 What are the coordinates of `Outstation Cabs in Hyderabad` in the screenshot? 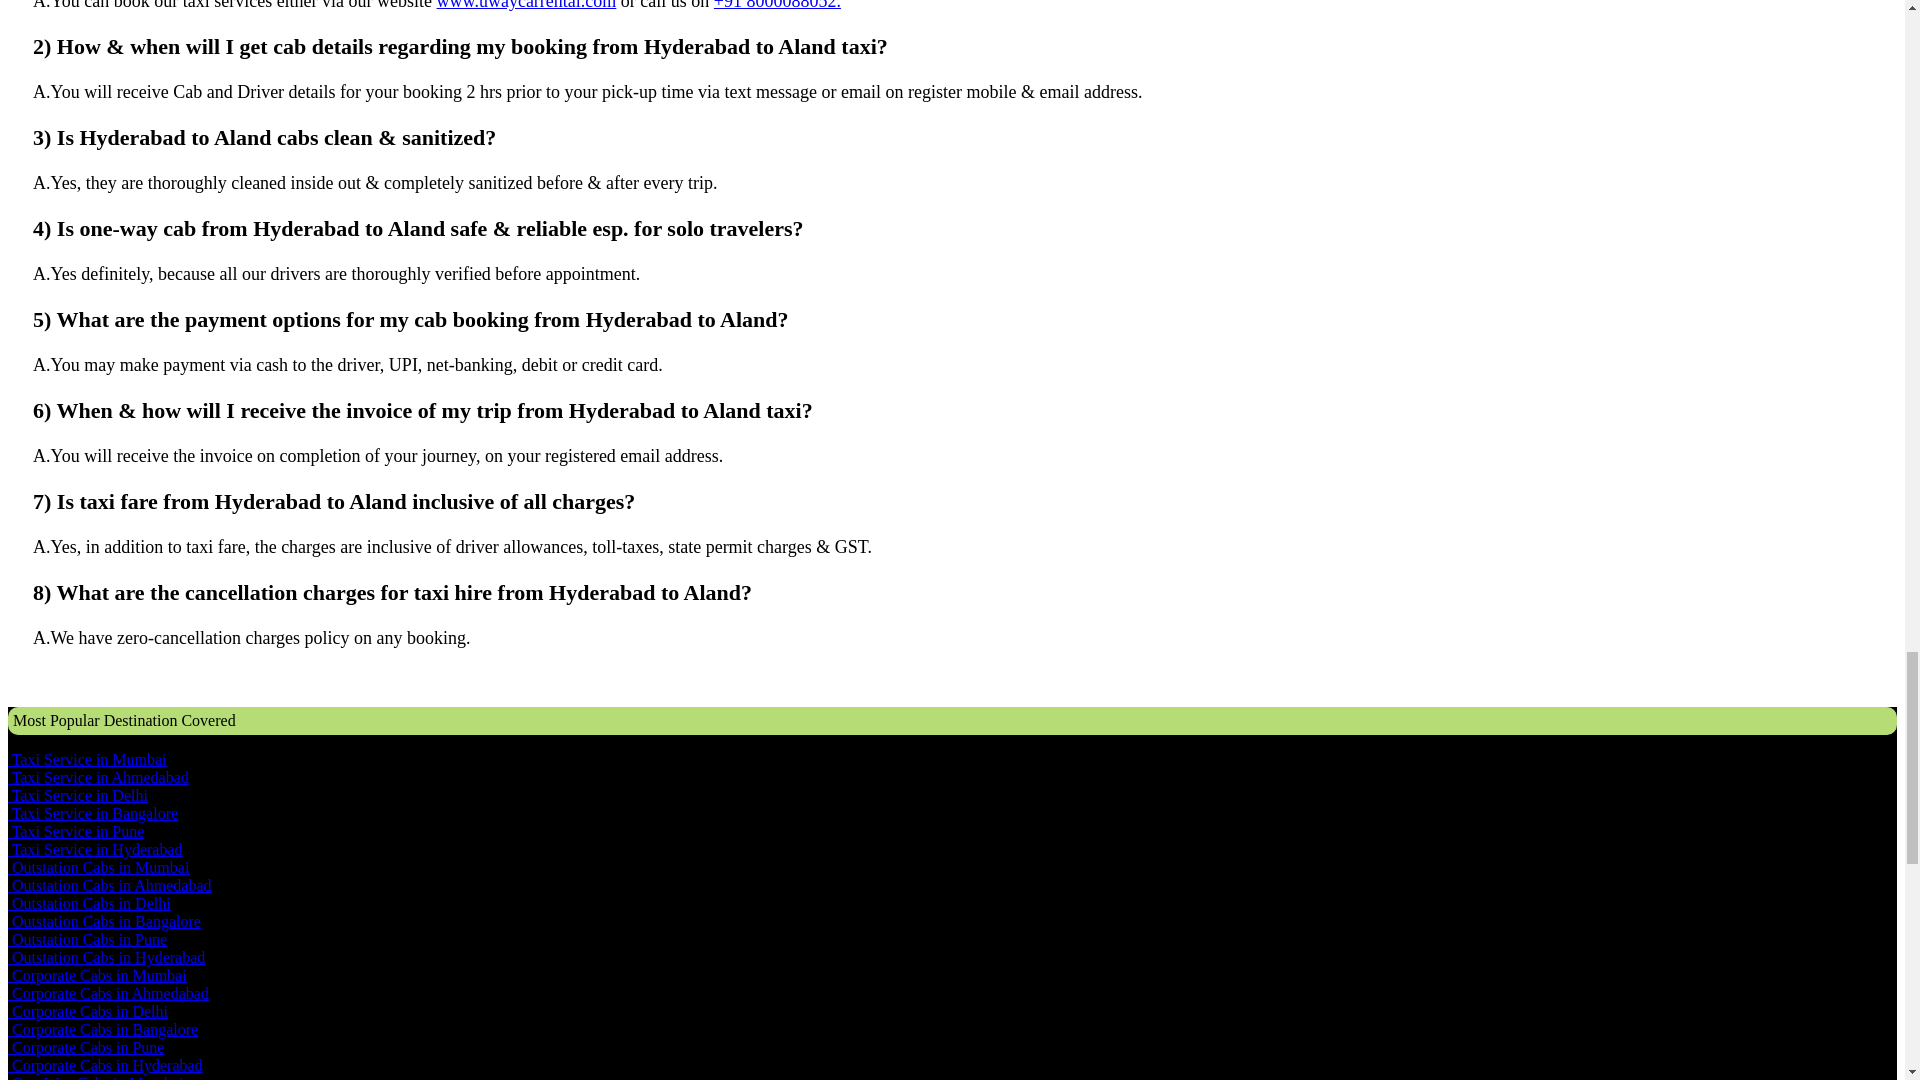 It's located at (106, 957).